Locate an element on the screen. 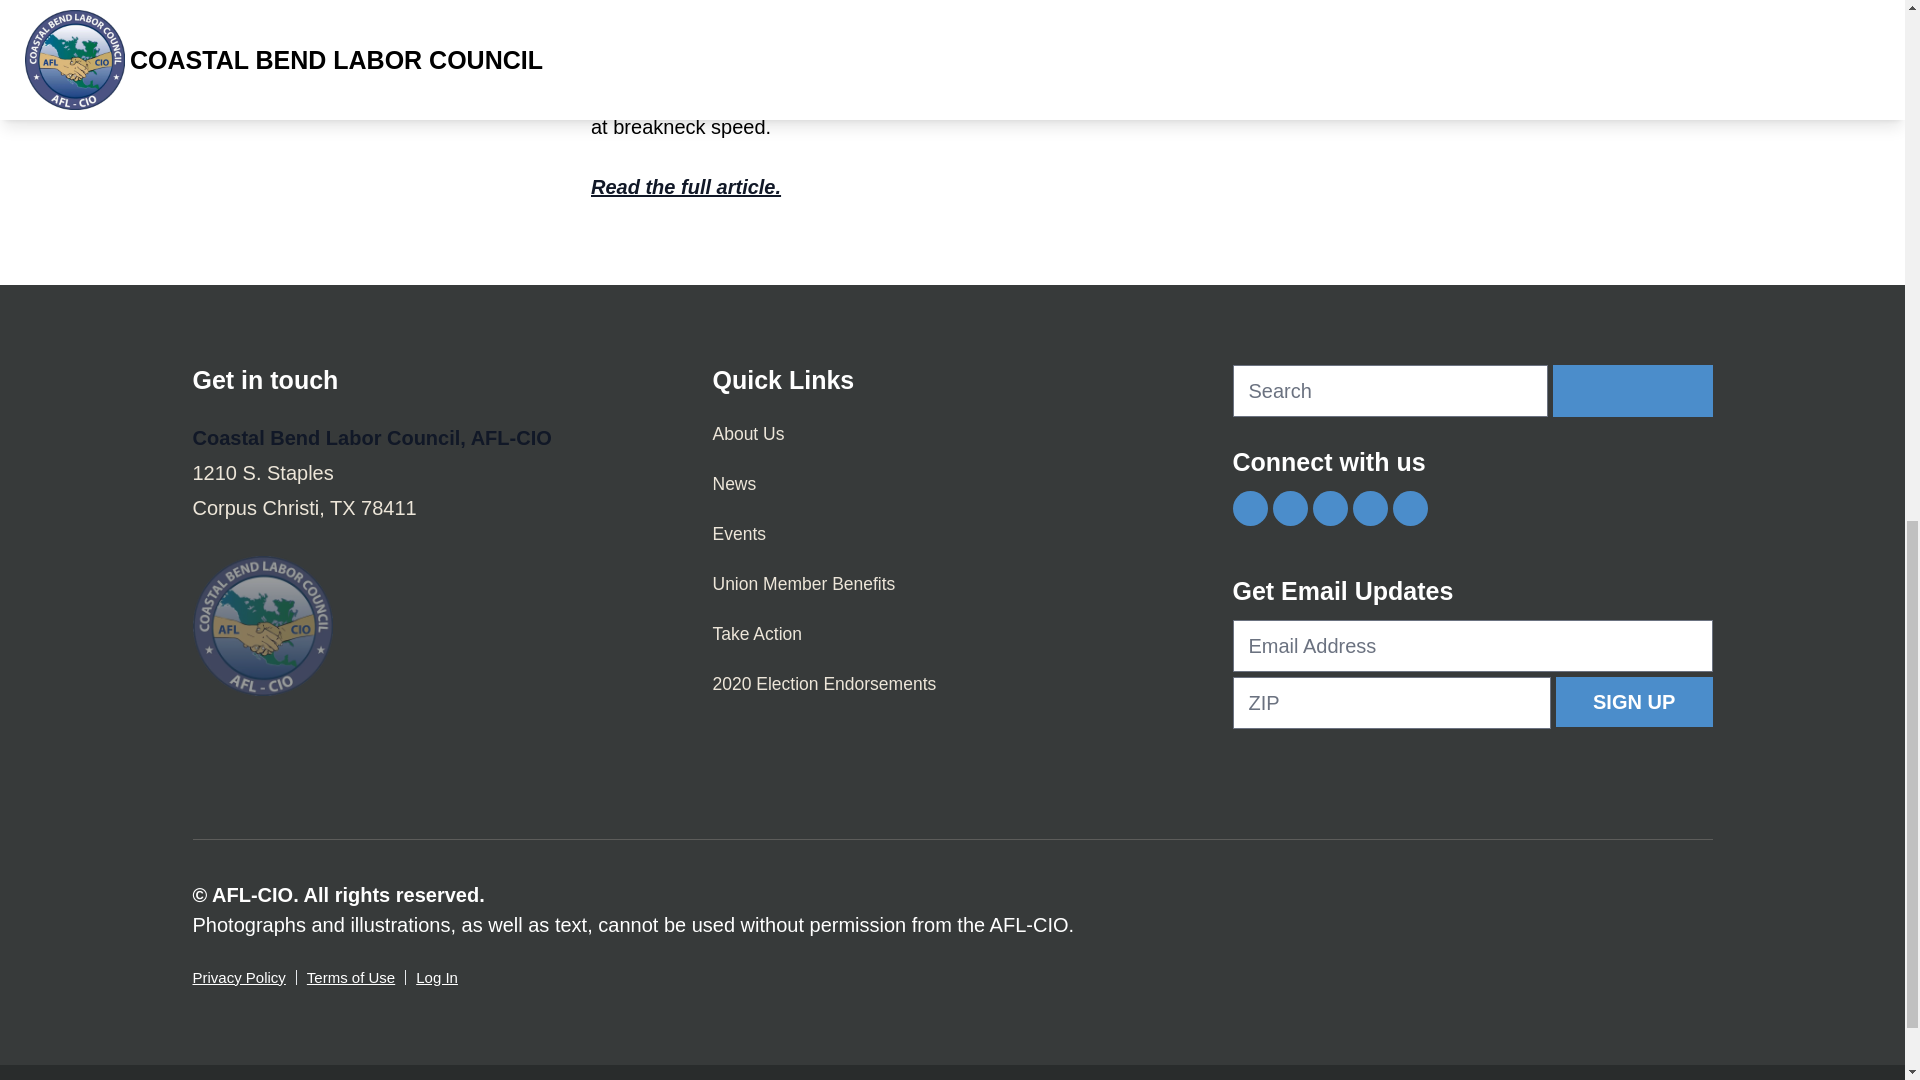  News is located at coordinates (952, 484).